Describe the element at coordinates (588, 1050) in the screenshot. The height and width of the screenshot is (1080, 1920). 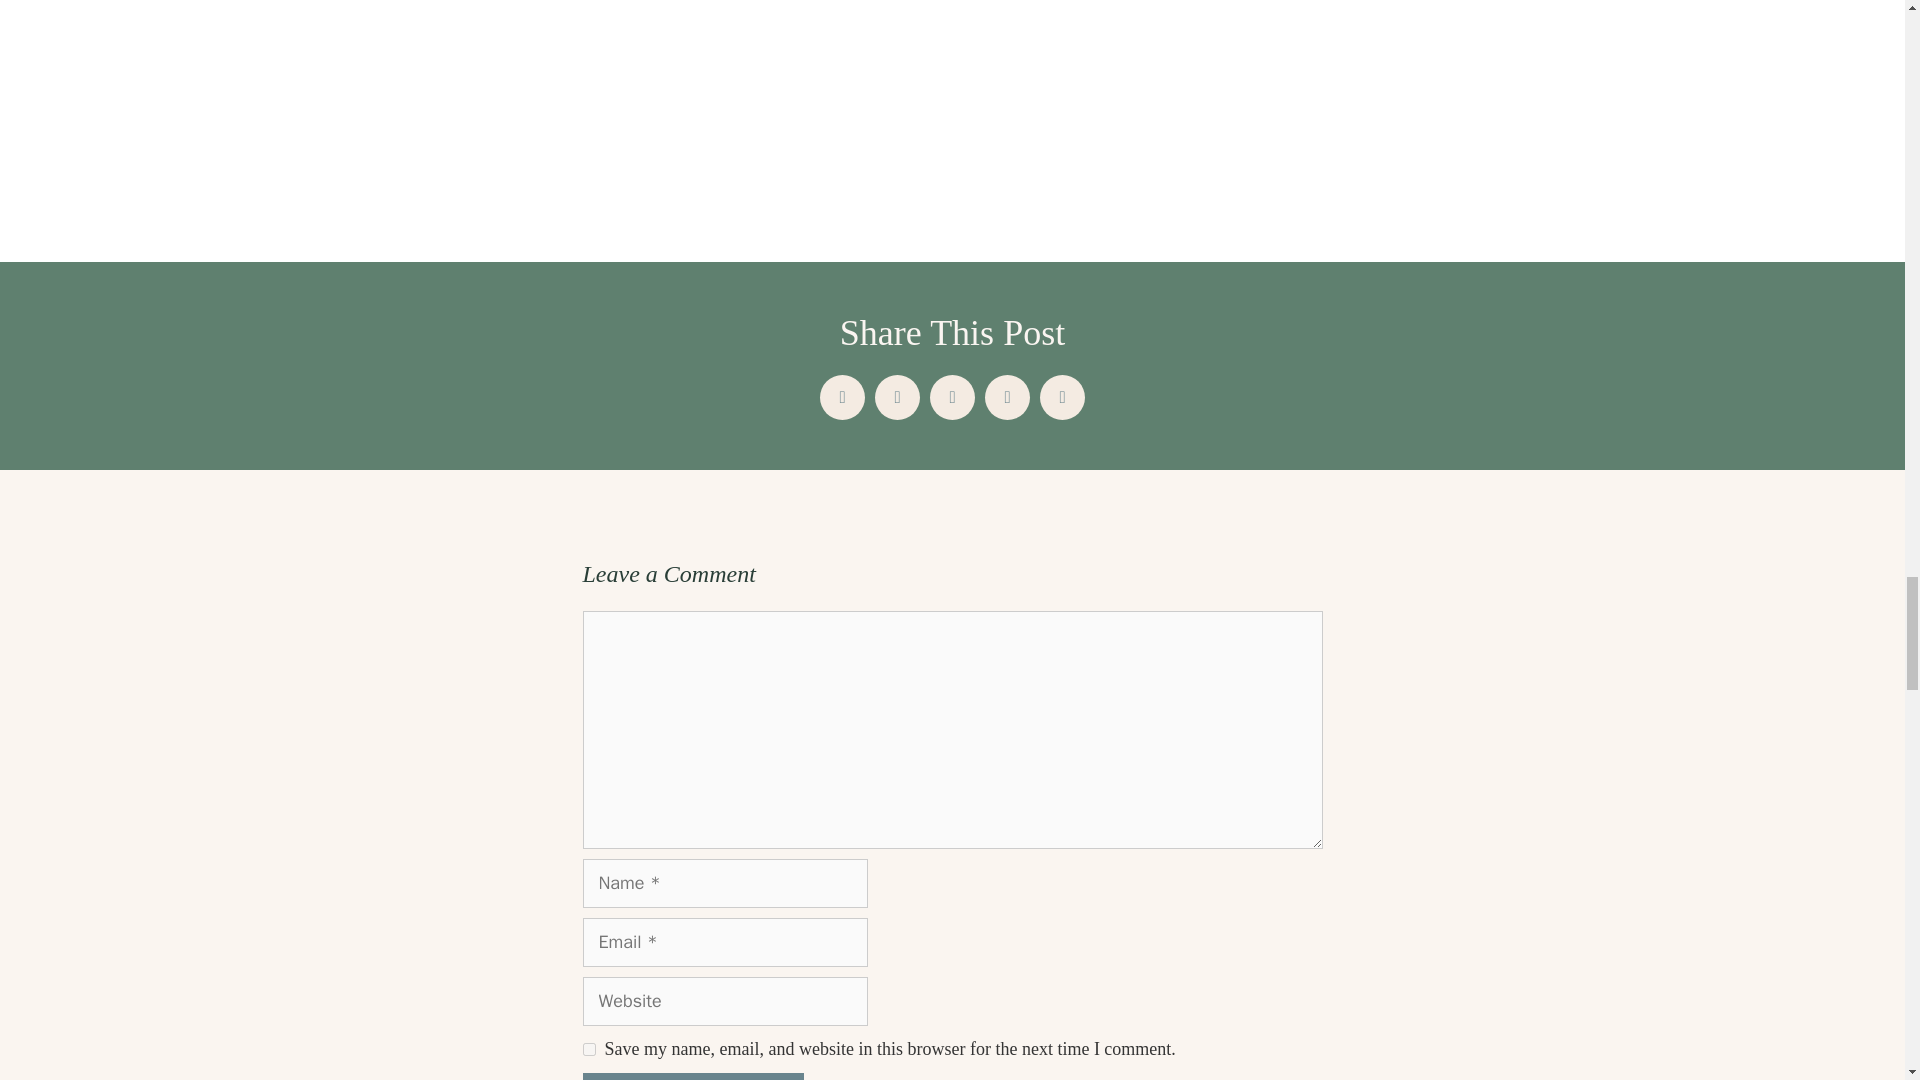
I see `yes` at that location.